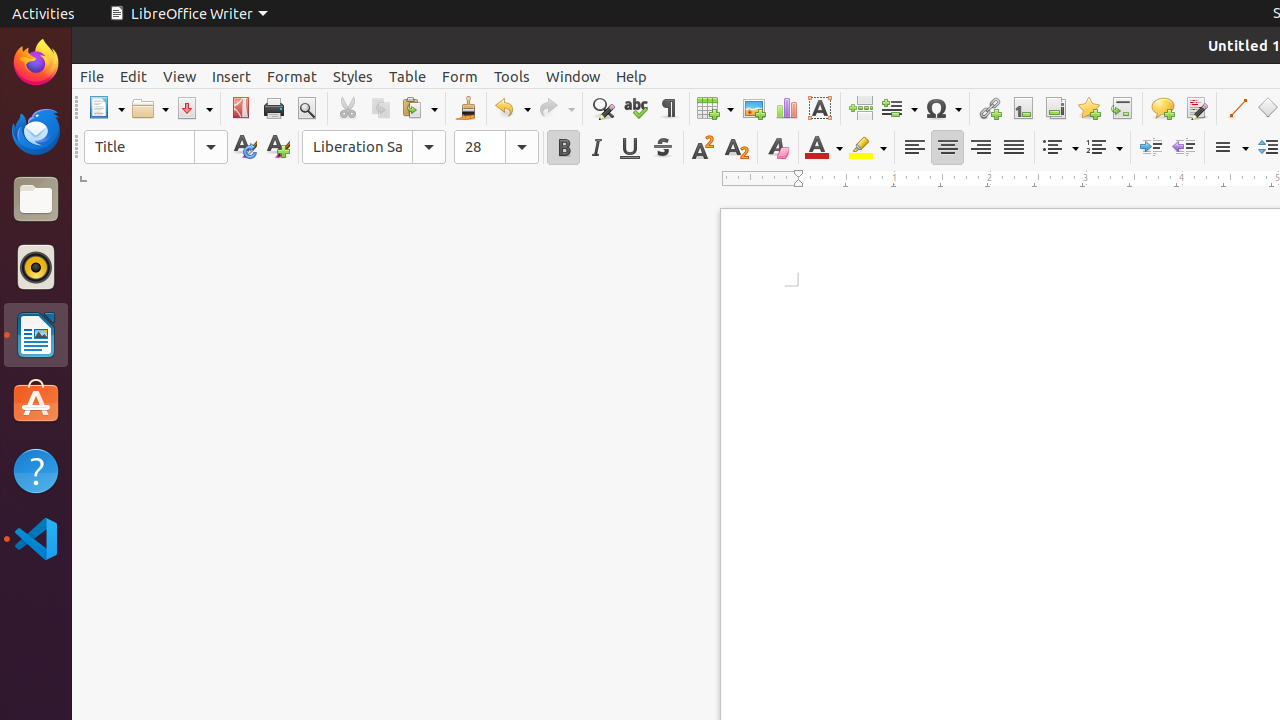 The height and width of the screenshot is (720, 1280). Describe the element at coordinates (786, 108) in the screenshot. I see `Chart` at that location.